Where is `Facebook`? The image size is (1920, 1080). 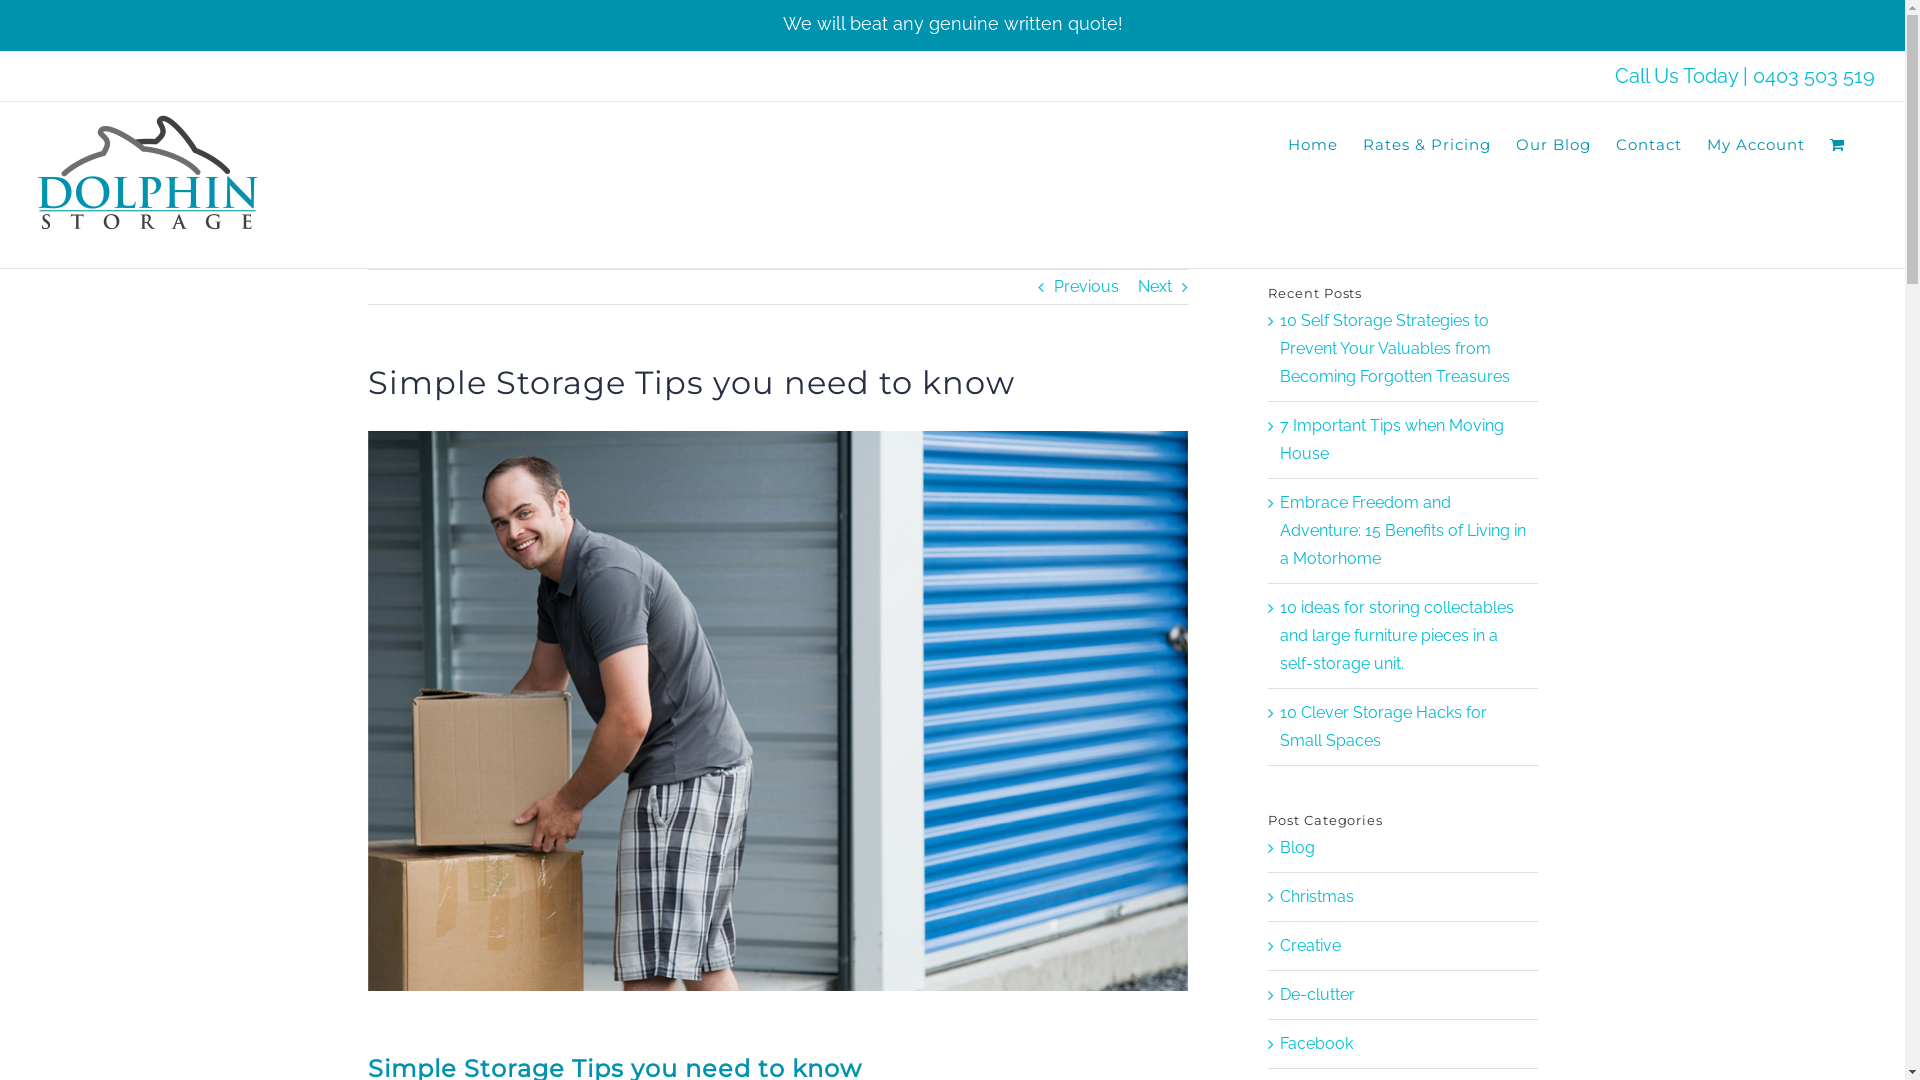
Facebook is located at coordinates (1404, 1044).